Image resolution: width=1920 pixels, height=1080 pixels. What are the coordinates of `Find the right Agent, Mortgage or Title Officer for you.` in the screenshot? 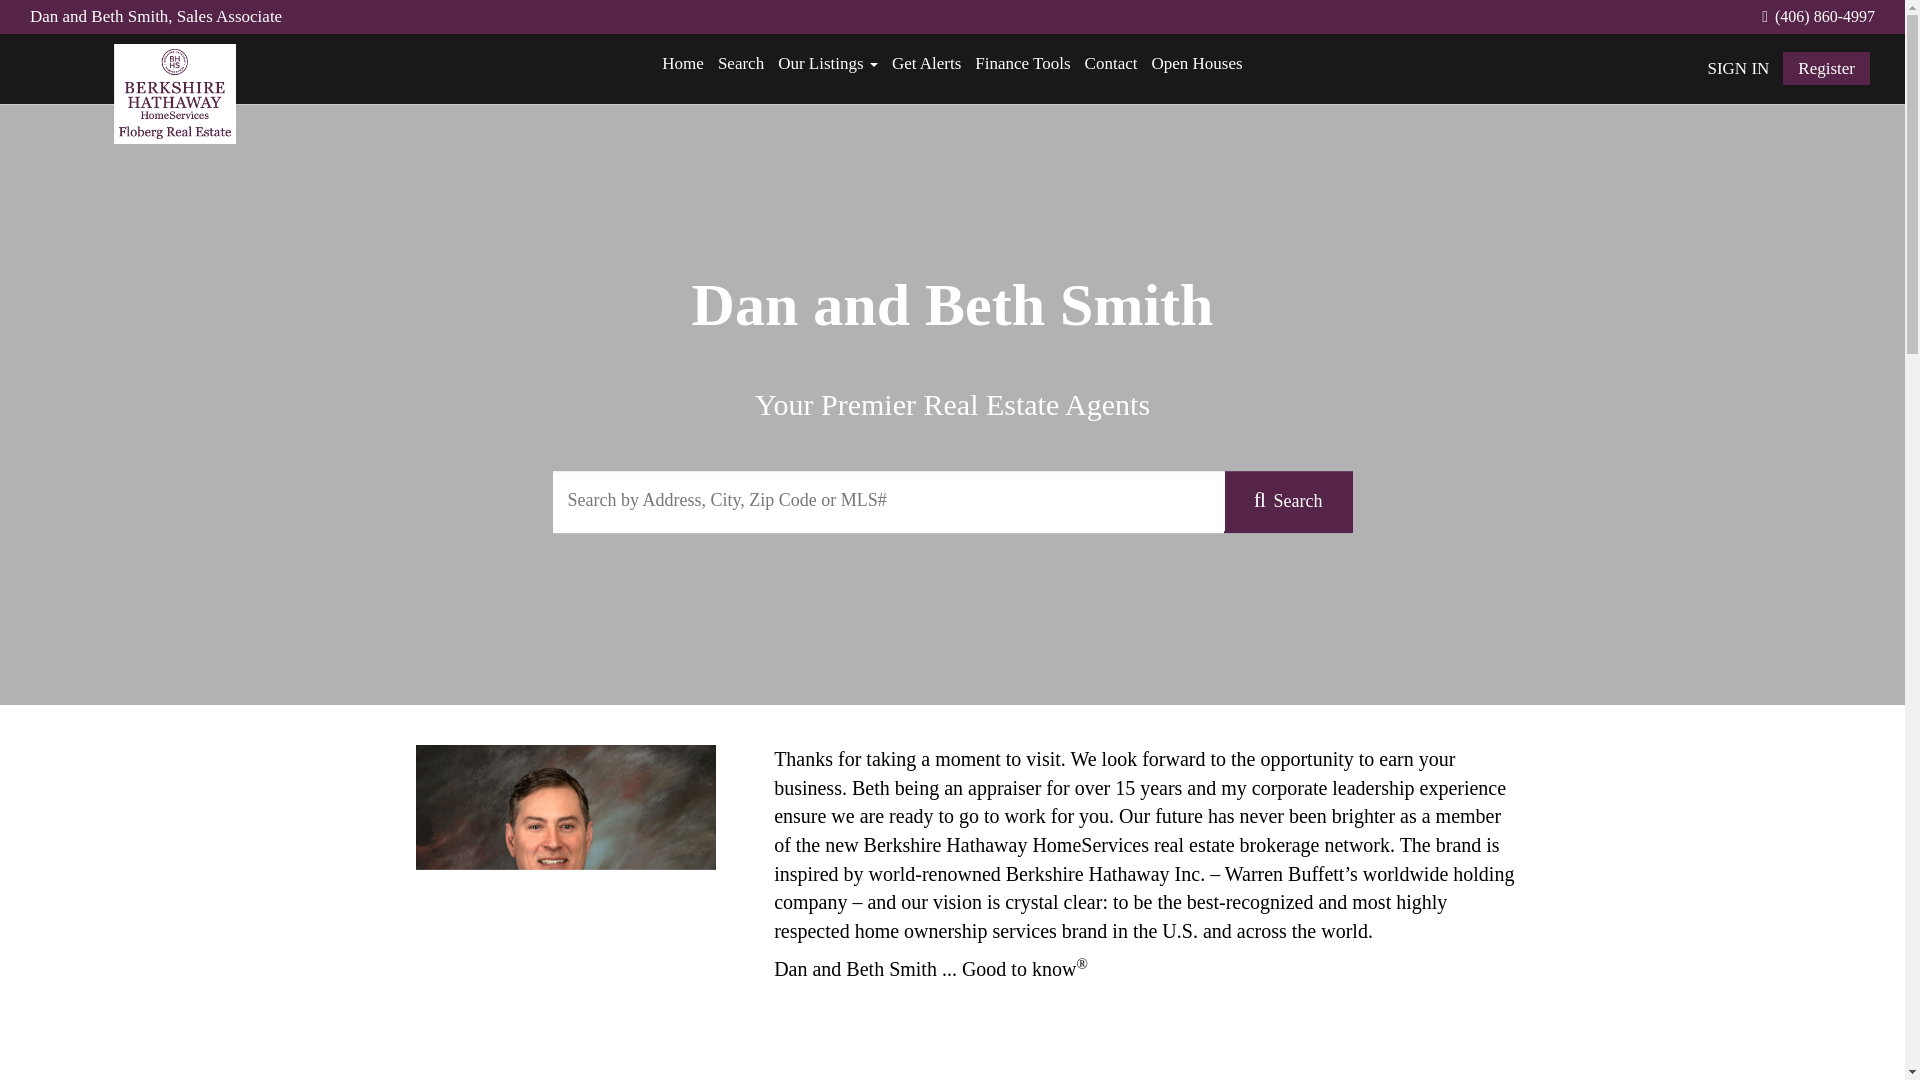 It's located at (1022, 64).